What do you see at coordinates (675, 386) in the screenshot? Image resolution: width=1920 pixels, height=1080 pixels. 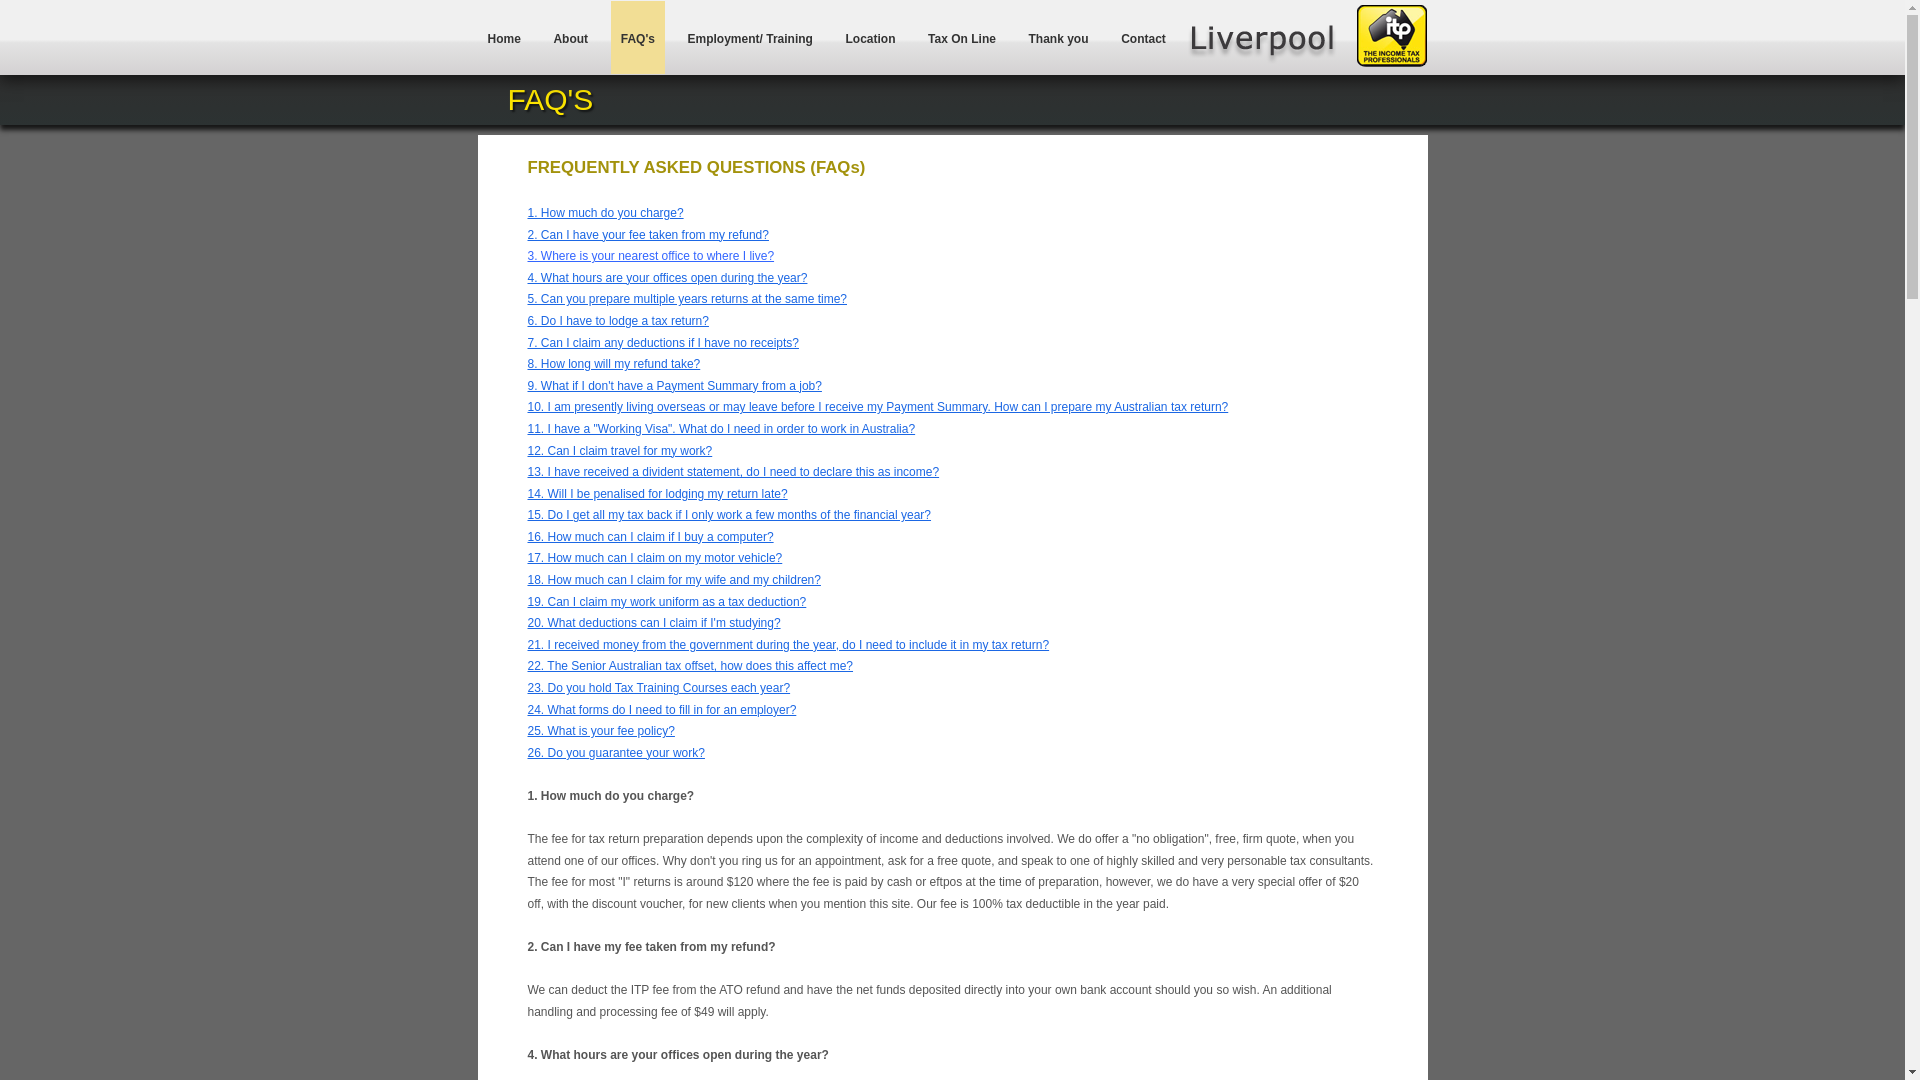 I see `9. What if I don't have a Payment Summary from a job?` at bounding box center [675, 386].